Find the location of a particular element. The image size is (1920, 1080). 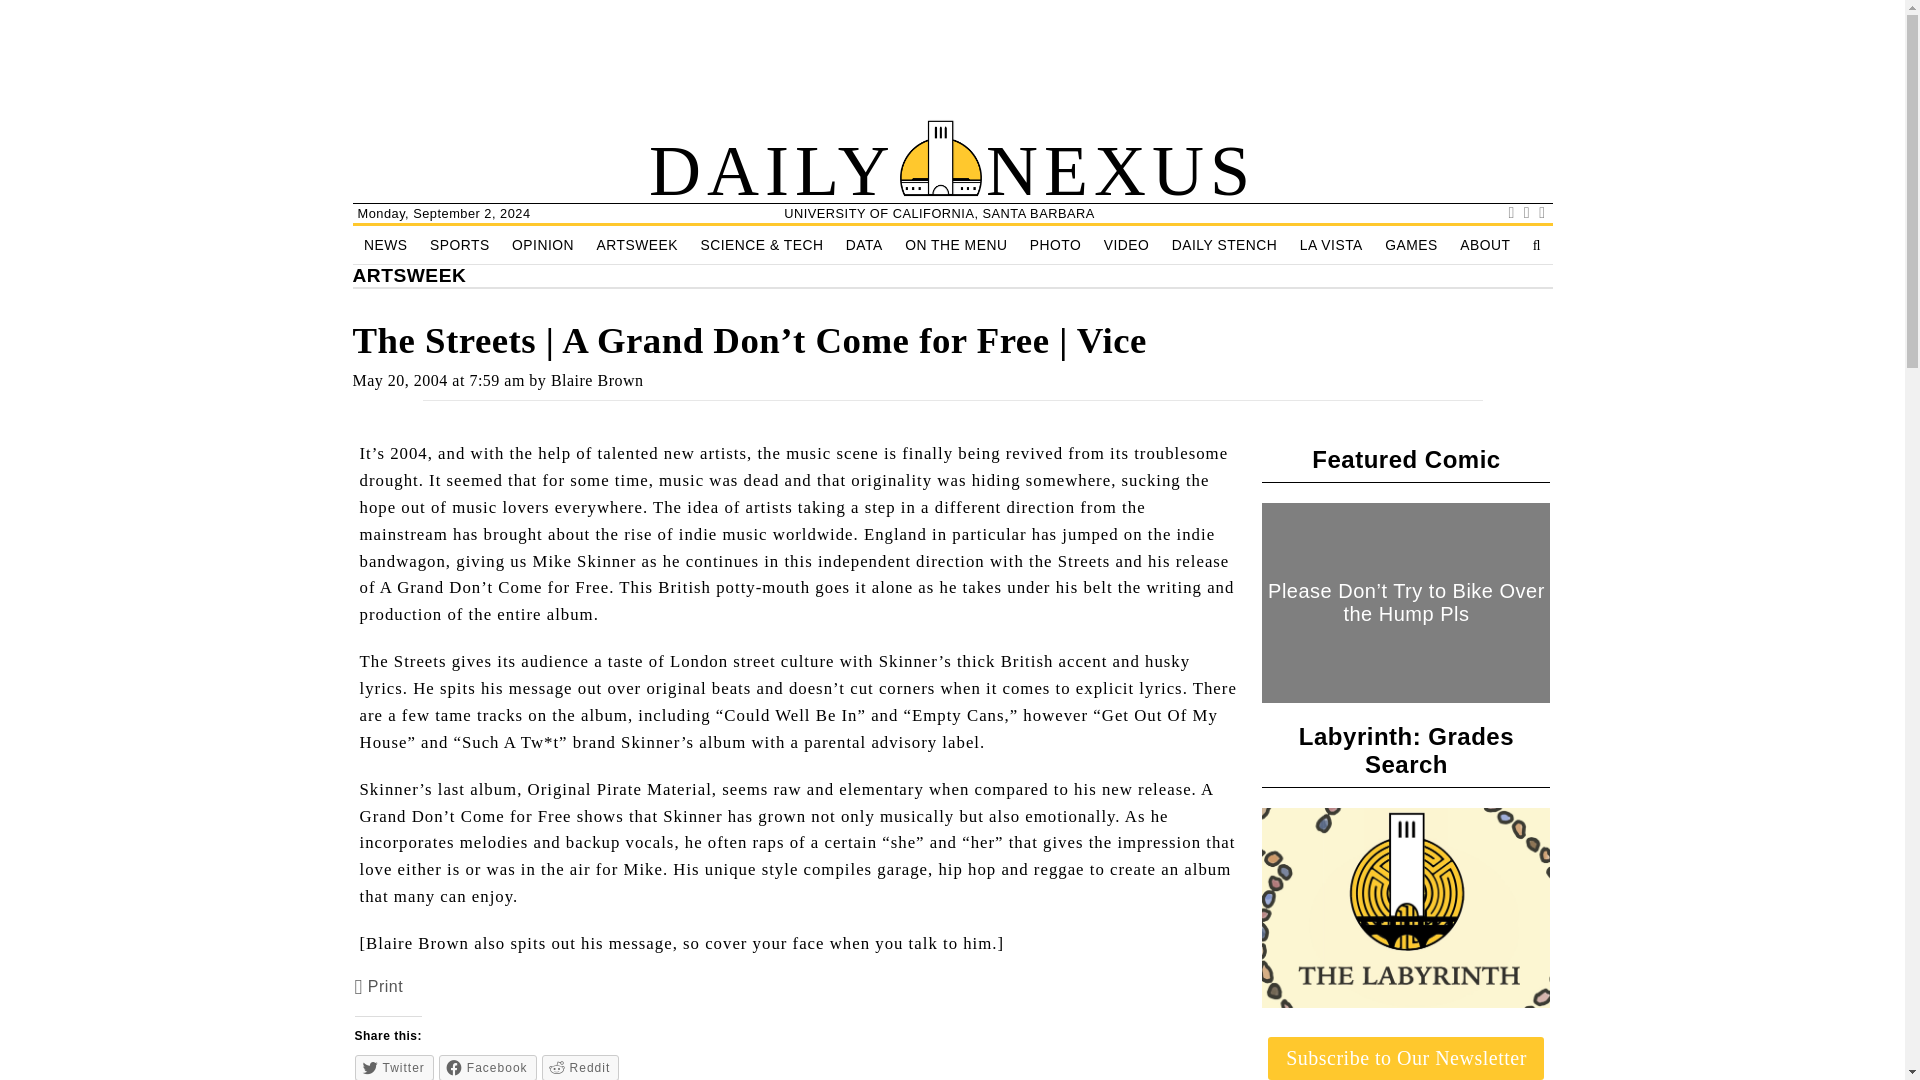

Posts by Blaire Brown is located at coordinates (597, 380).